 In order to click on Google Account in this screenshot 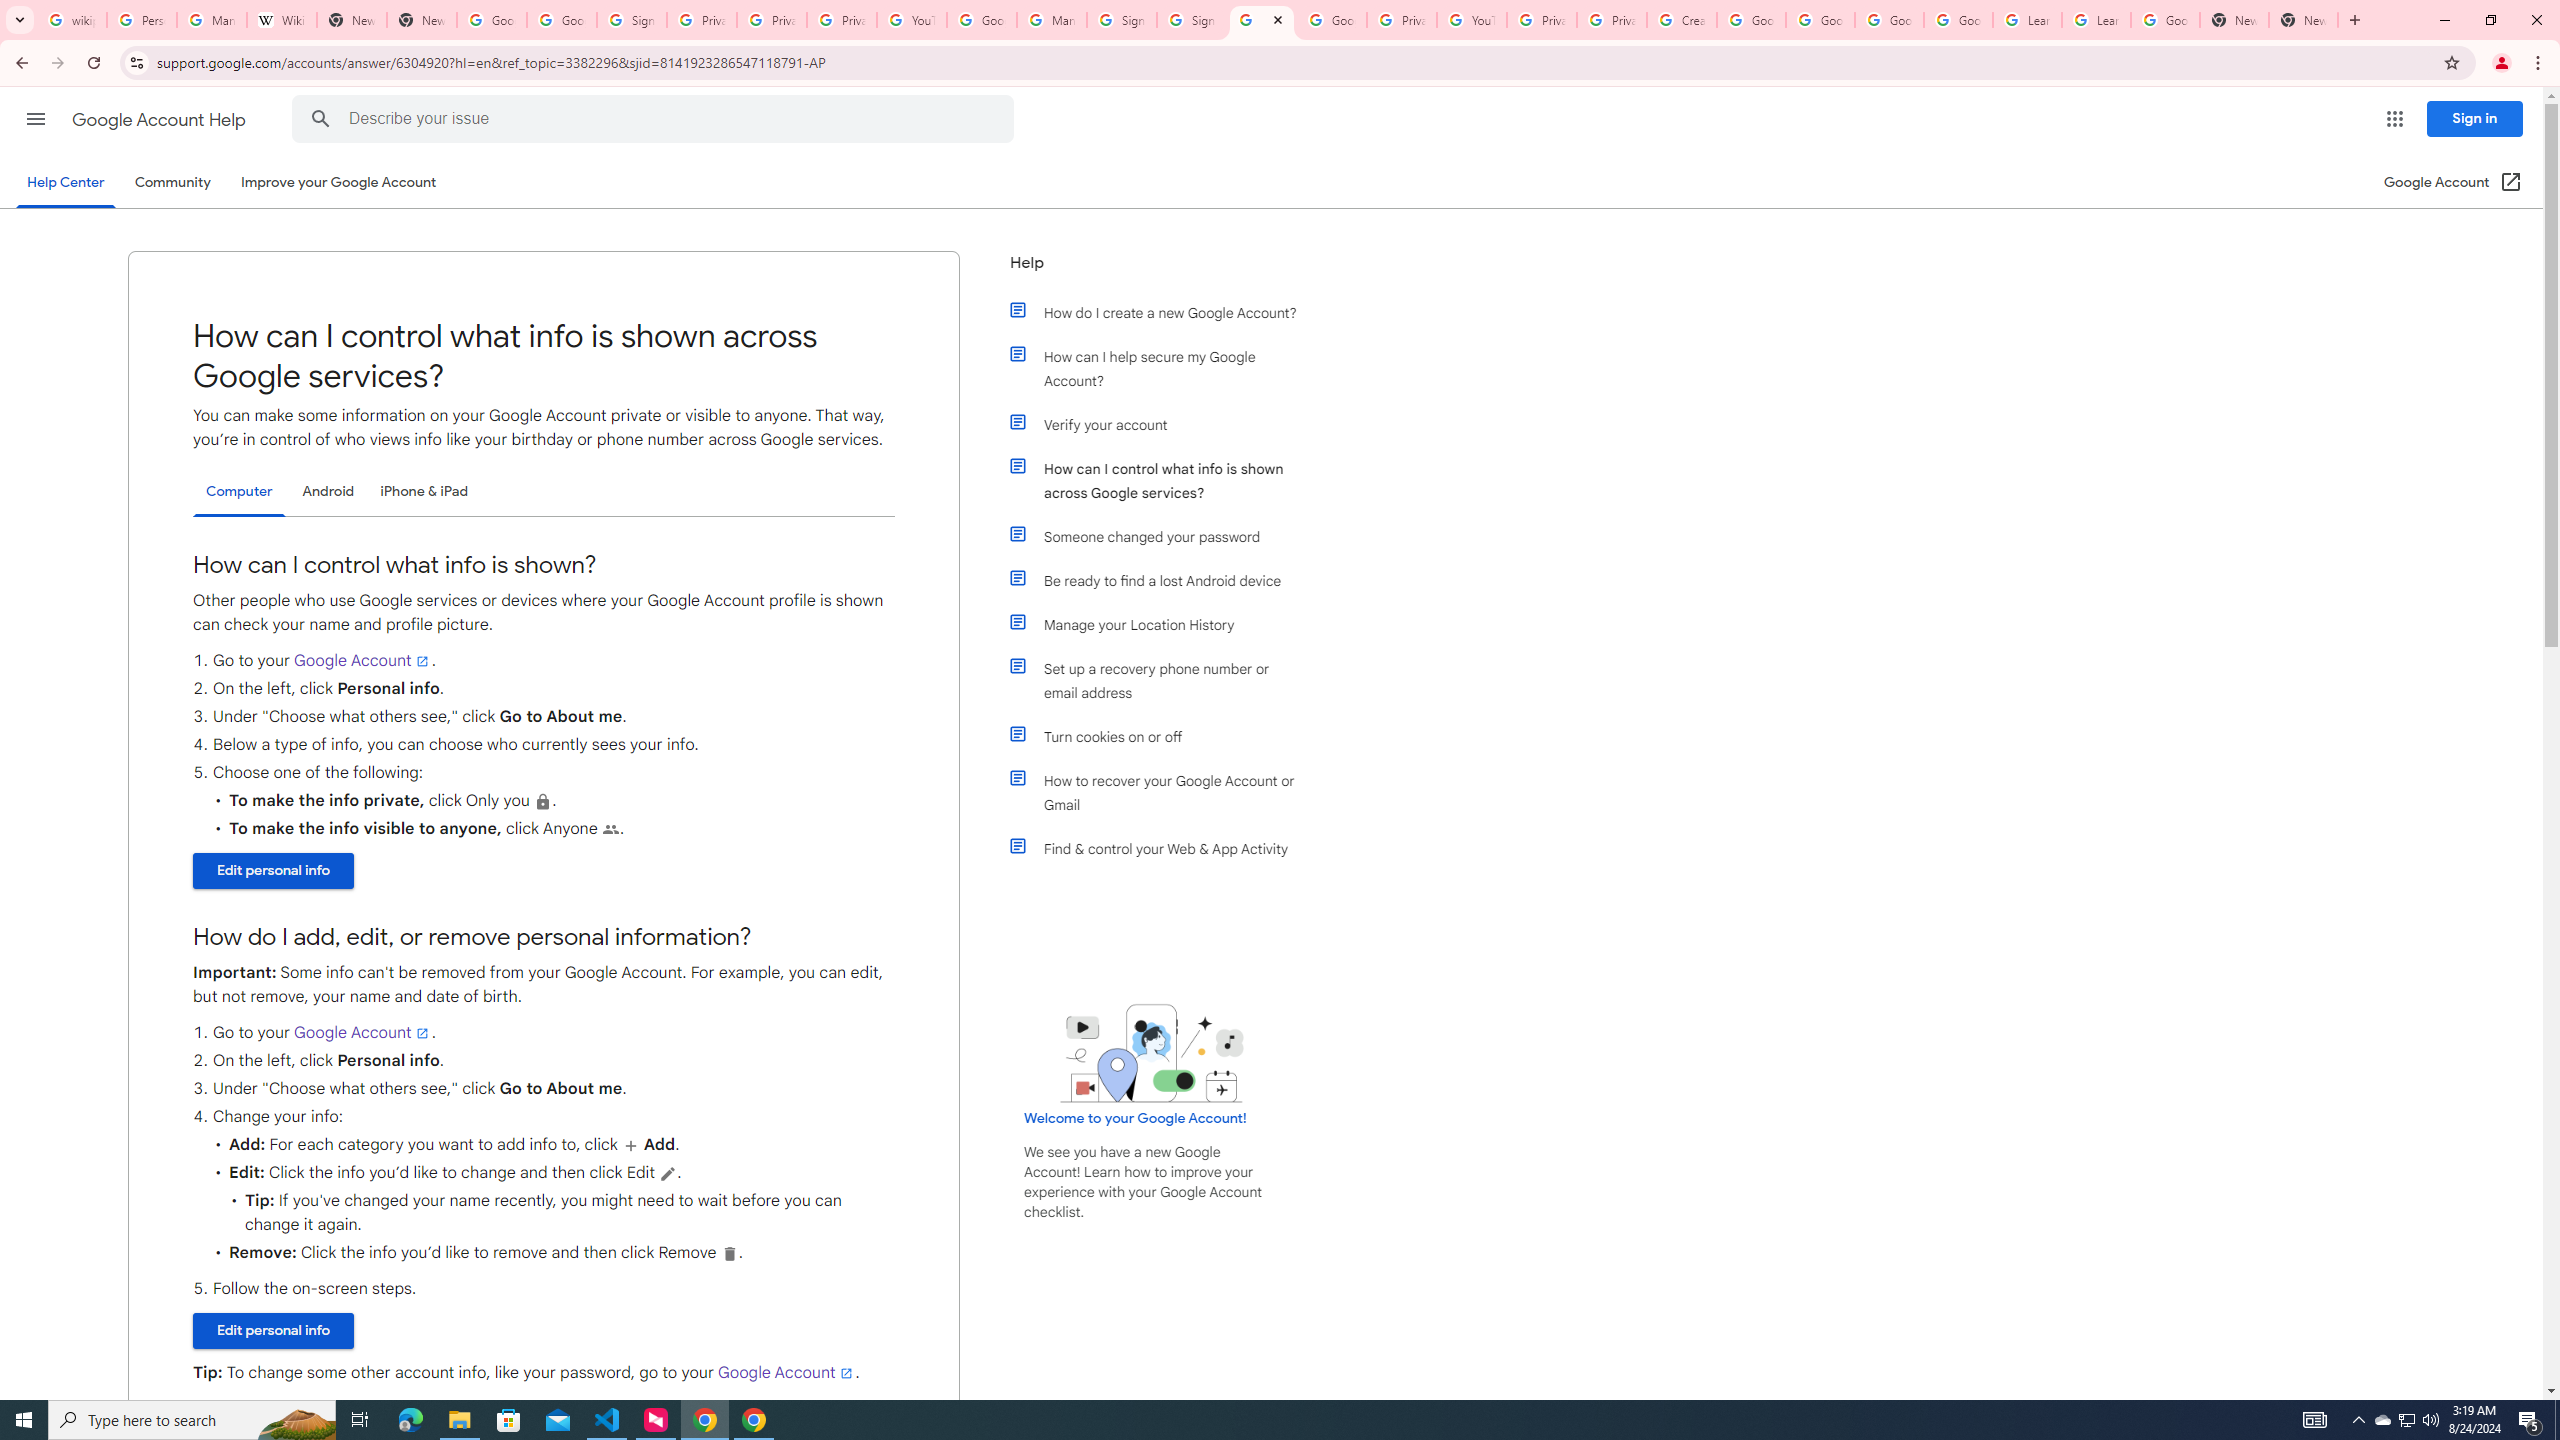, I will do `click(2166, 20)`.